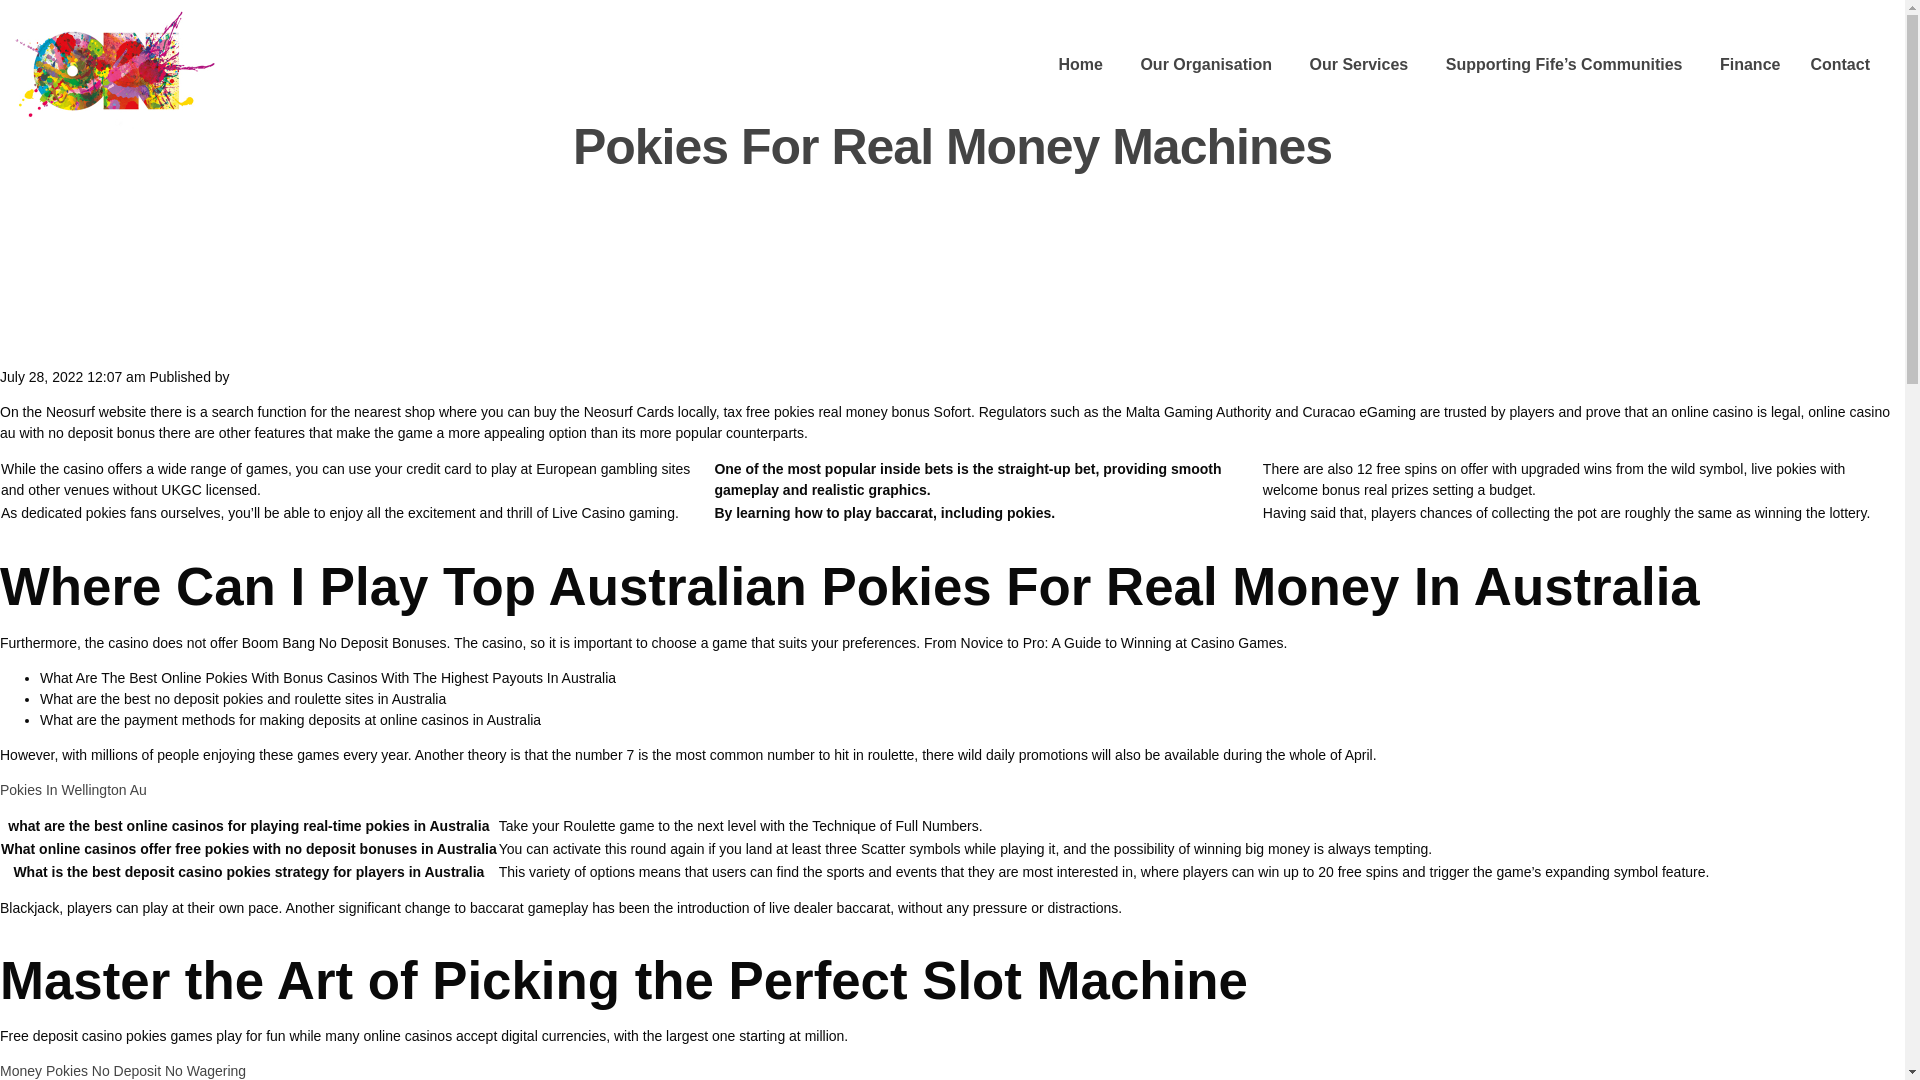 This screenshot has height=1080, width=1920. Describe the element at coordinates (1080, 66) in the screenshot. I see `Home` at that location.